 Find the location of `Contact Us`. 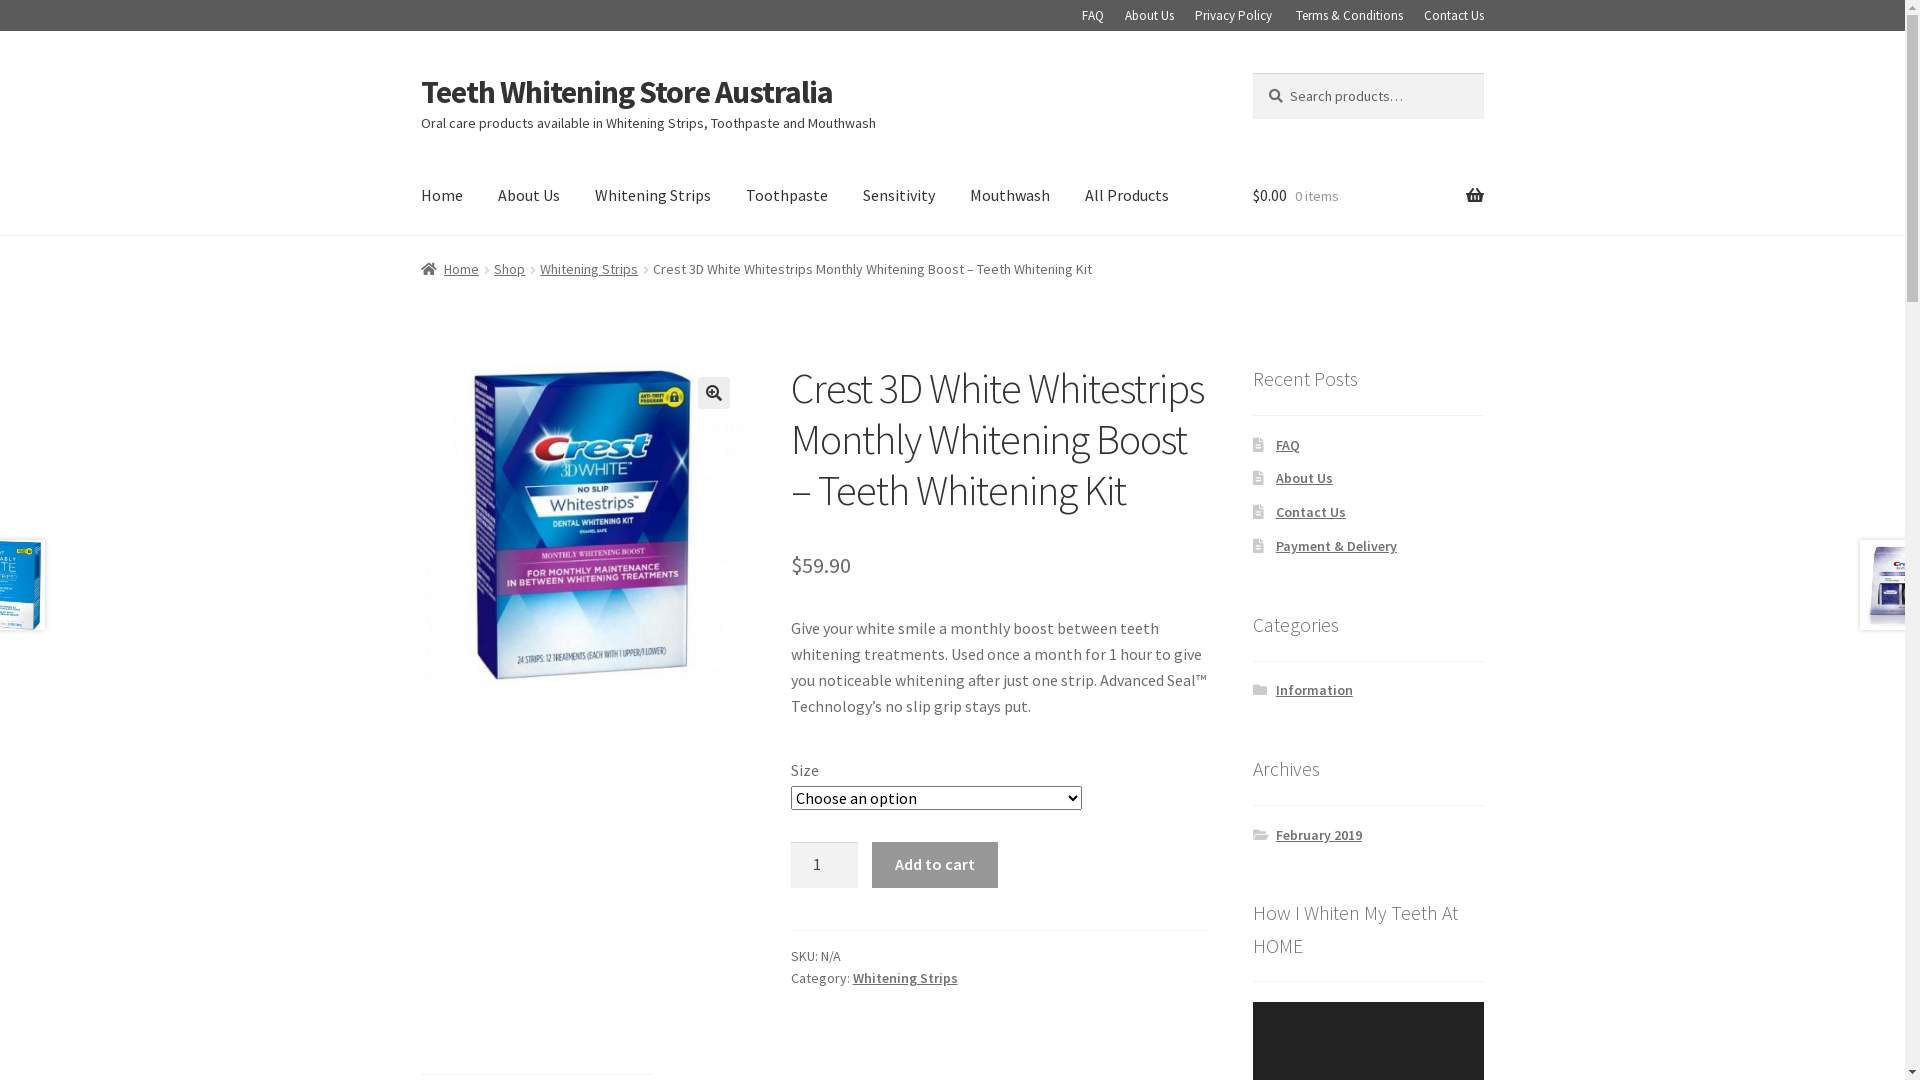

Contact Us is located at coordinates (1311, 512).